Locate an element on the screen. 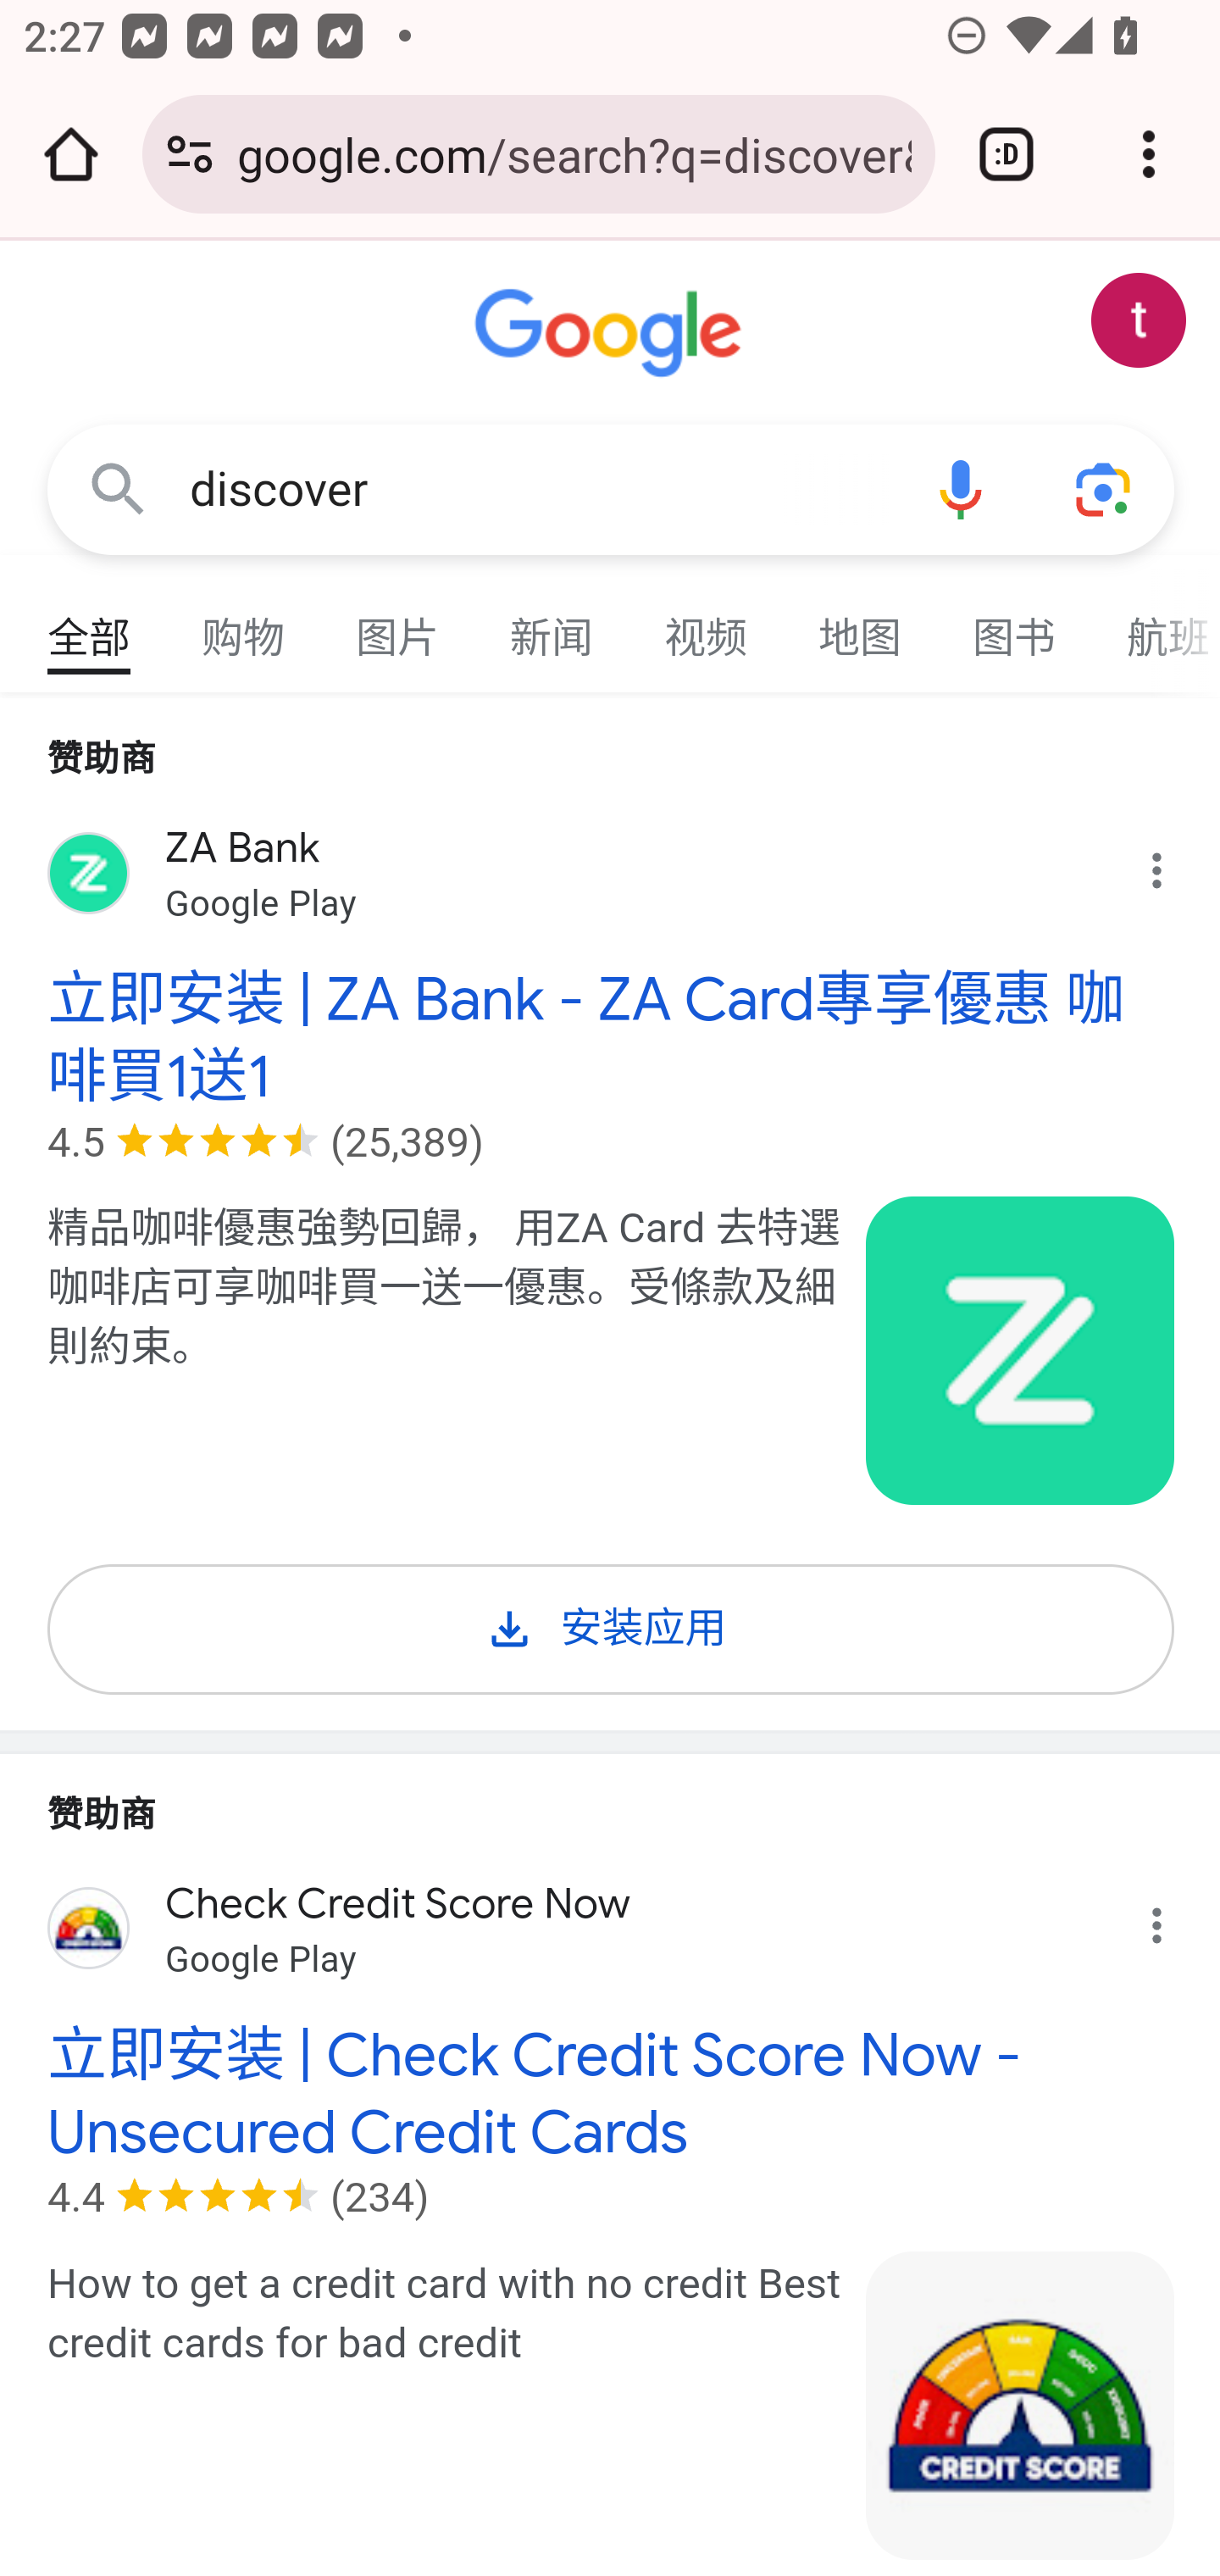 Image resolution: width=1220 pixels, height=2576 pixels. 为什么会显示该广告？ is located at coordinates (1173, 864).